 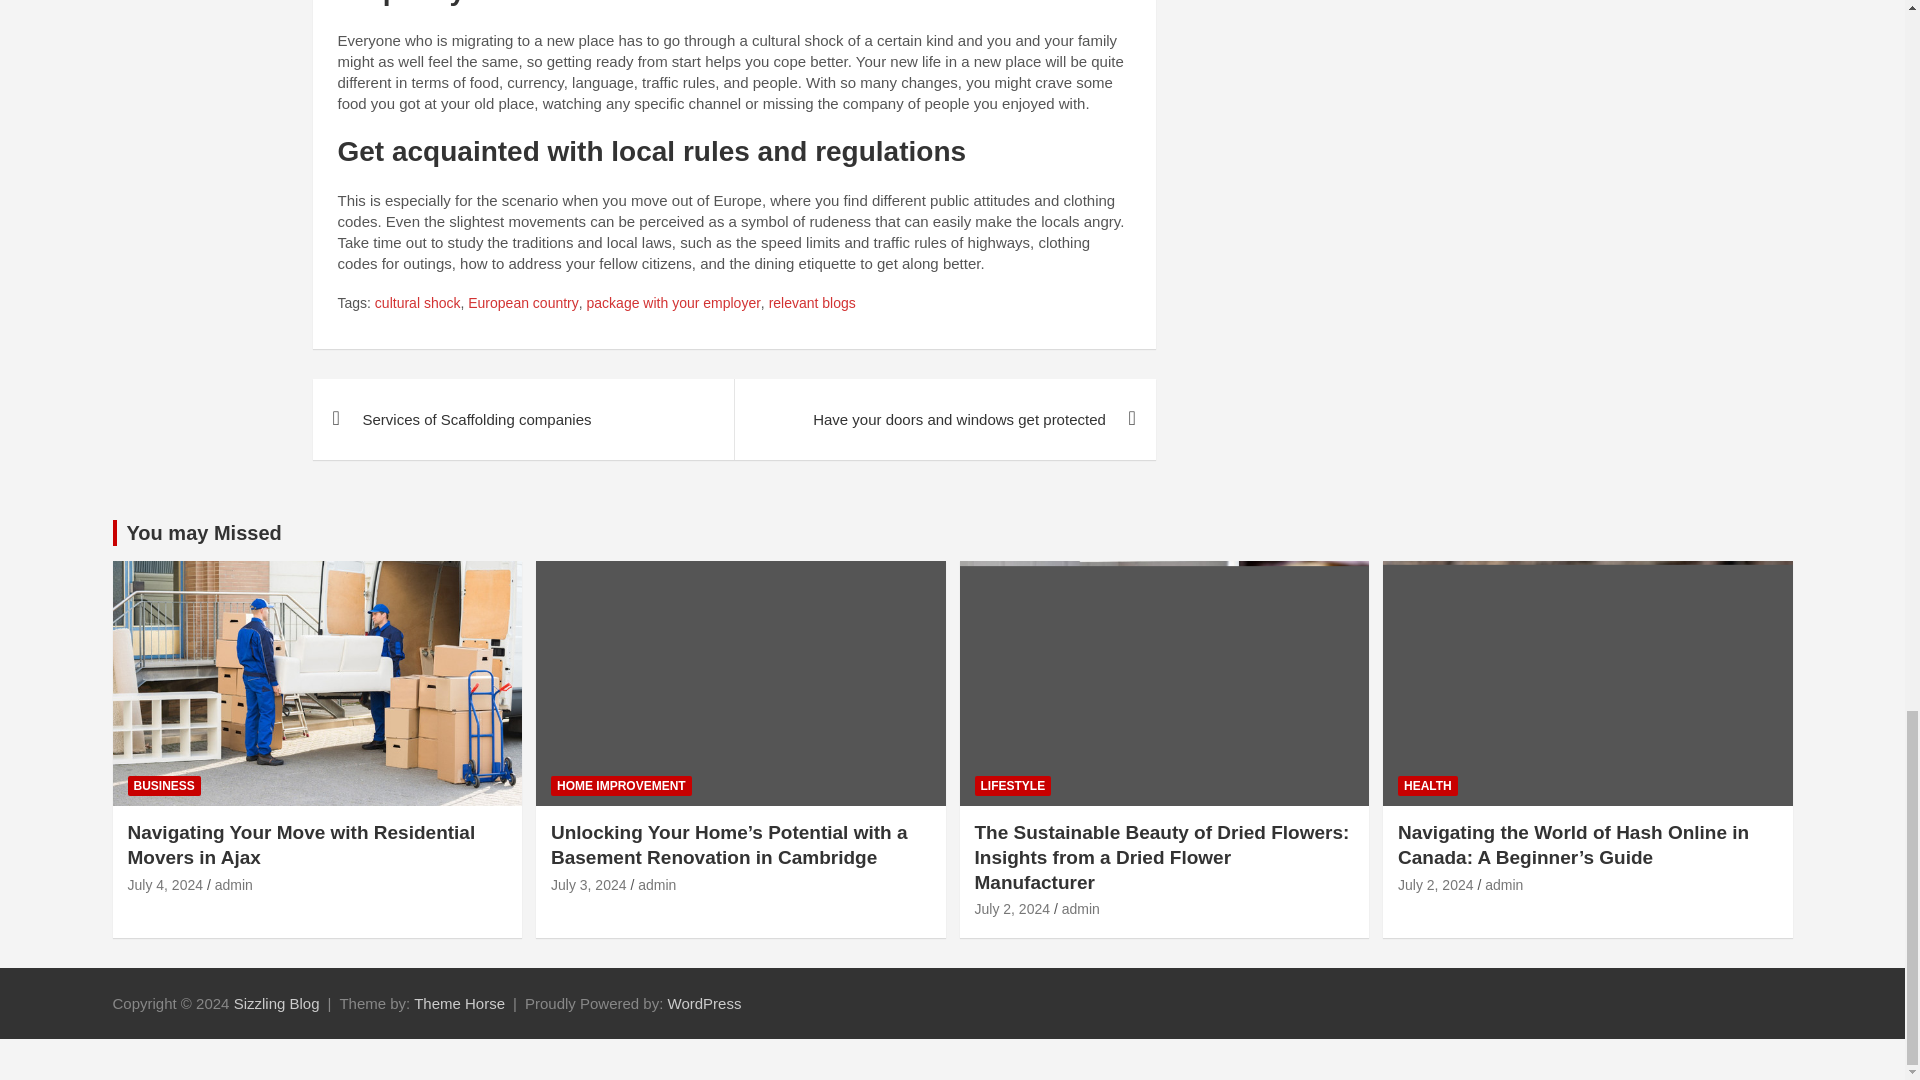 I want to click on WordPress, so click(x=704, y=1002).